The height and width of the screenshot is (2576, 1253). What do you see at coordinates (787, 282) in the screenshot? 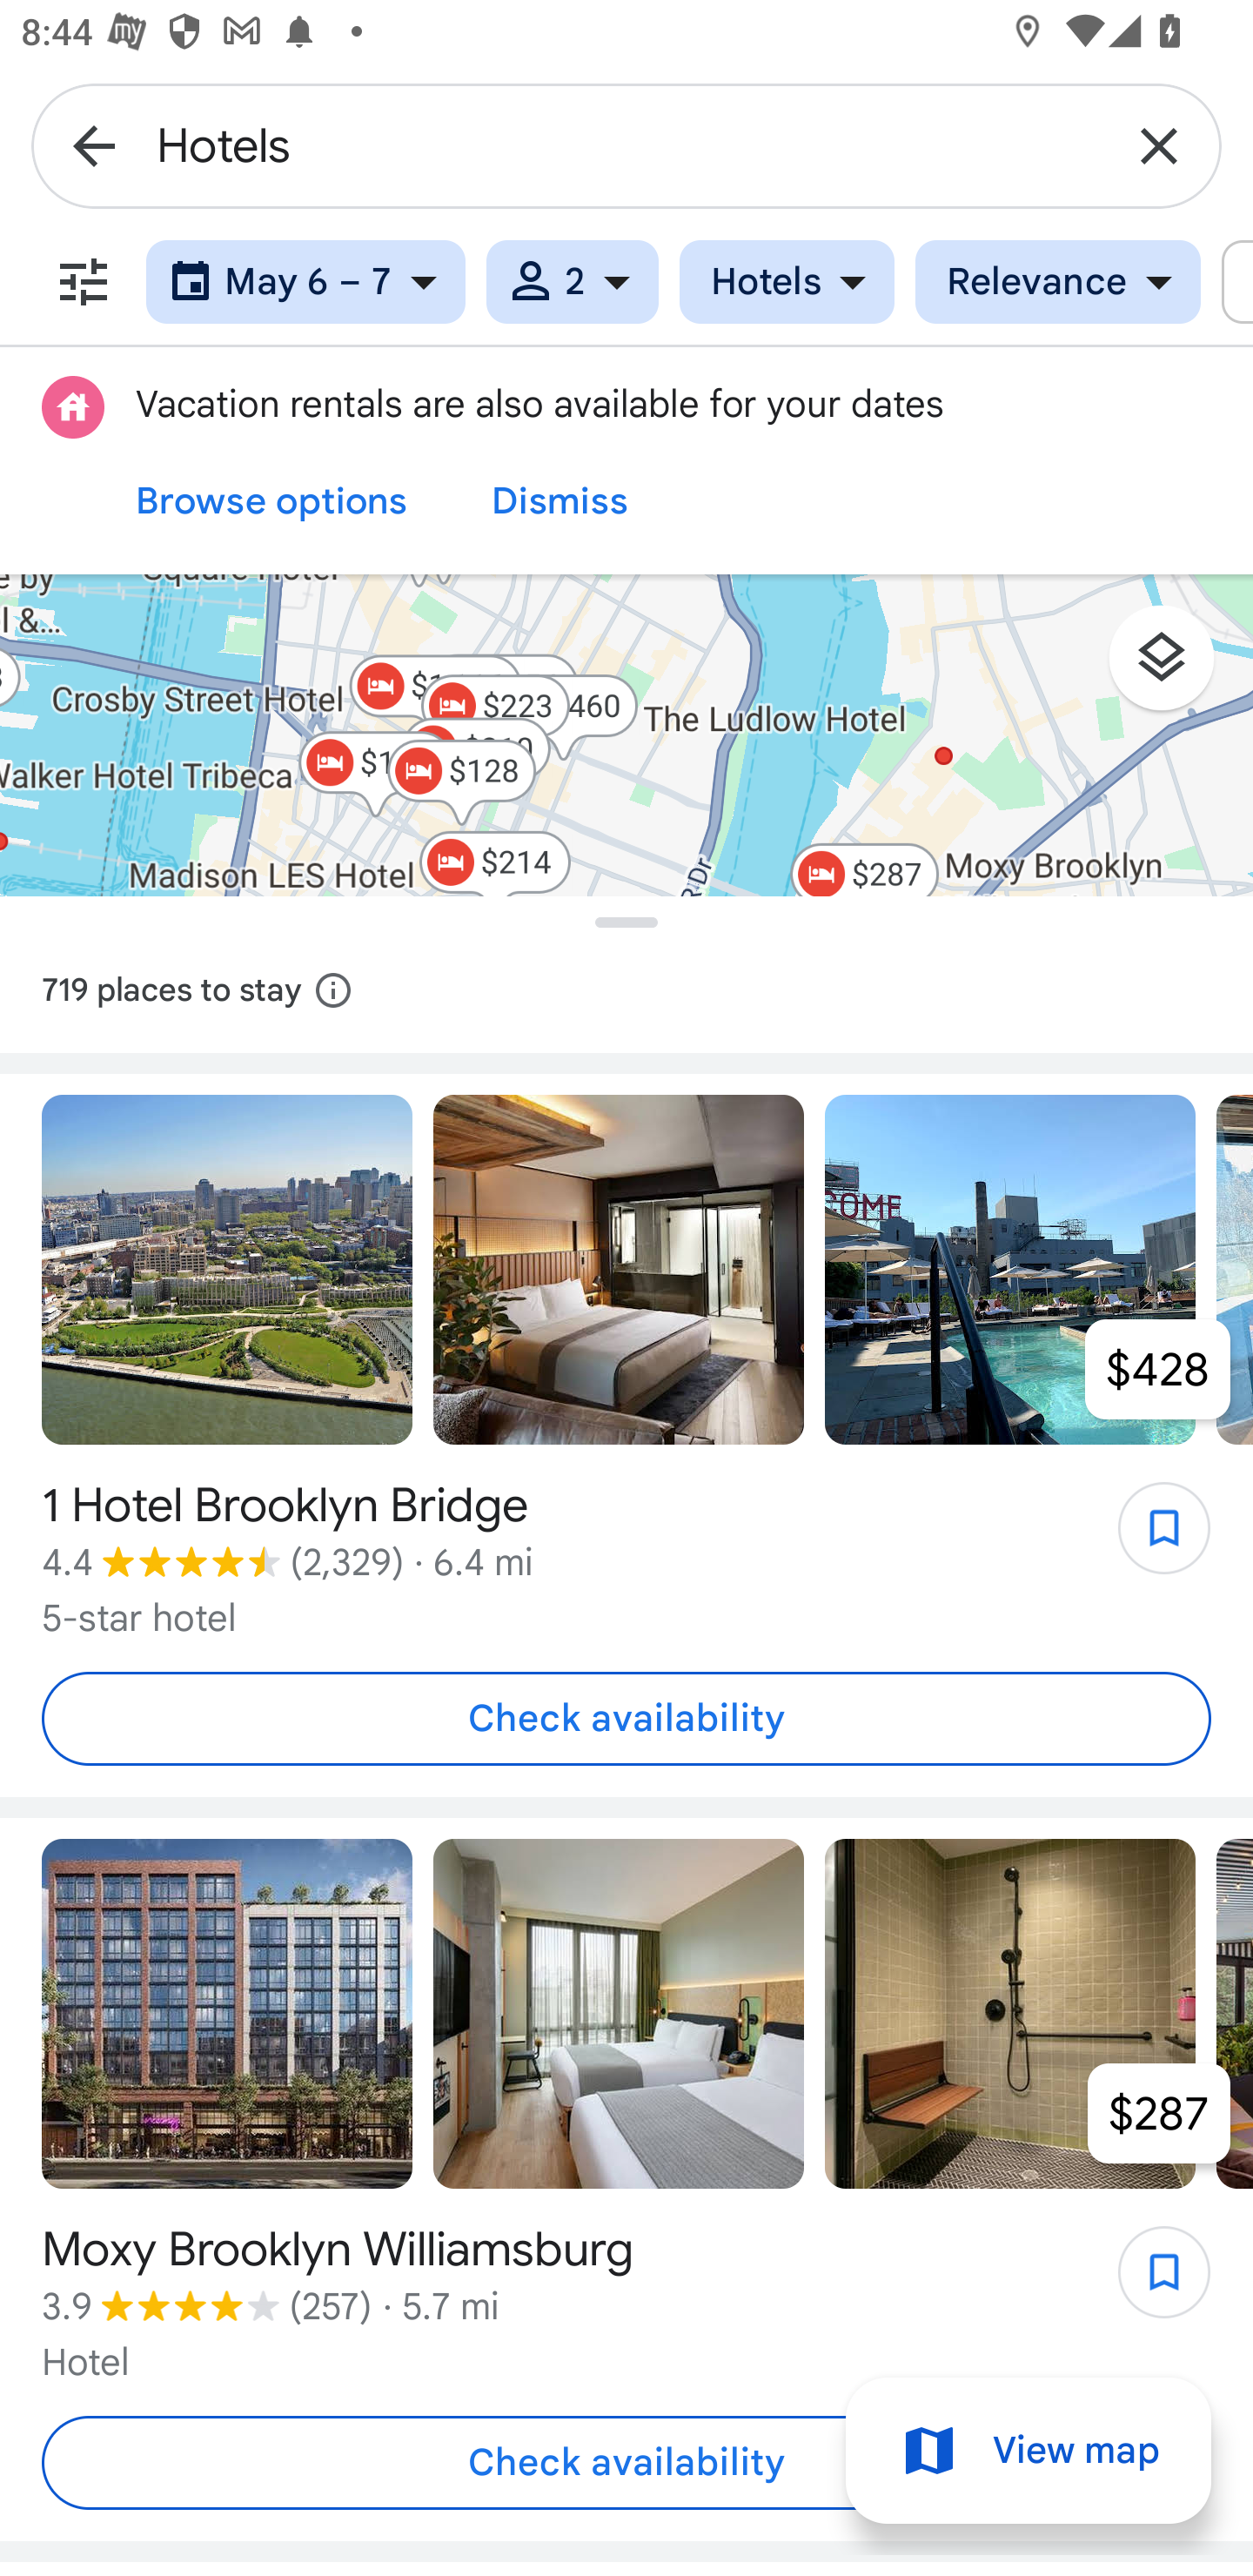
I see `Hotels Hotels Hotels` at bounding box center [787, 282].